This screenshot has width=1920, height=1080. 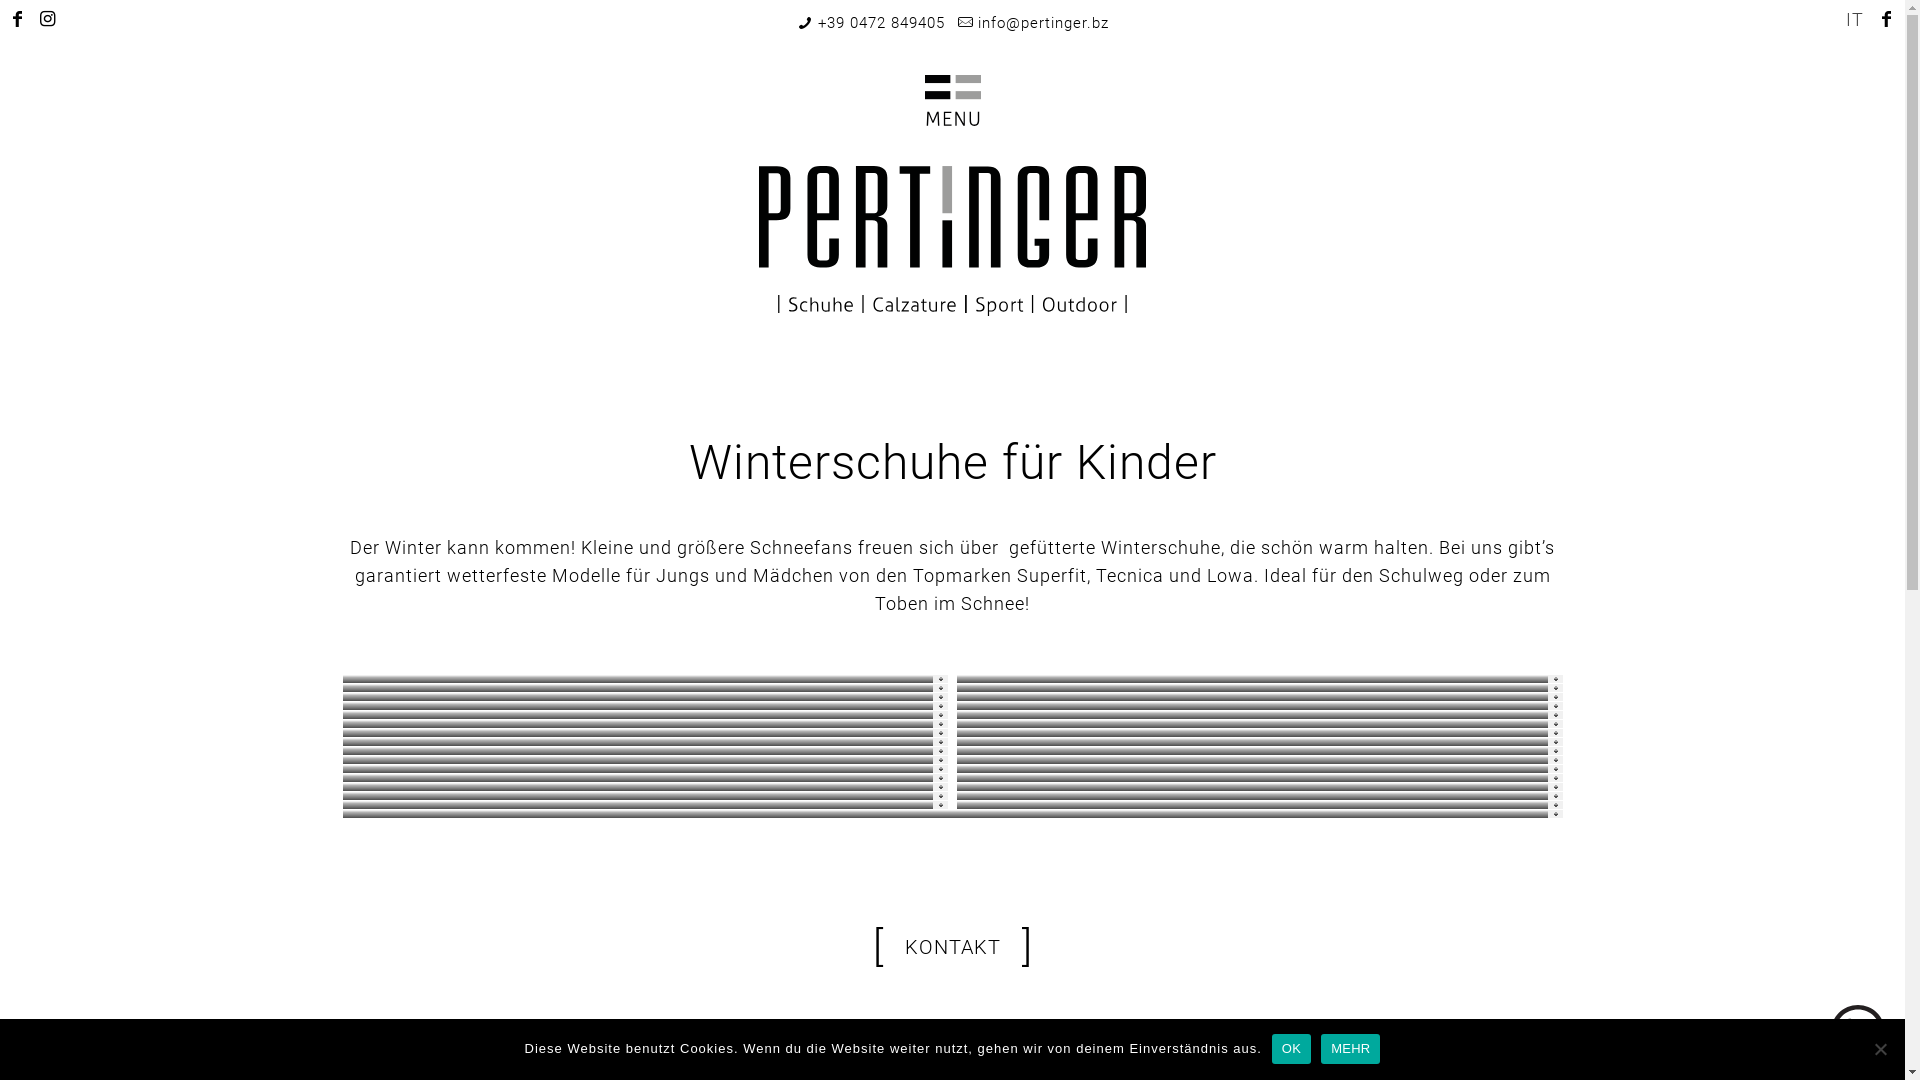 I want to click on info@pertinger.bz, so click(x=1044, y=23).